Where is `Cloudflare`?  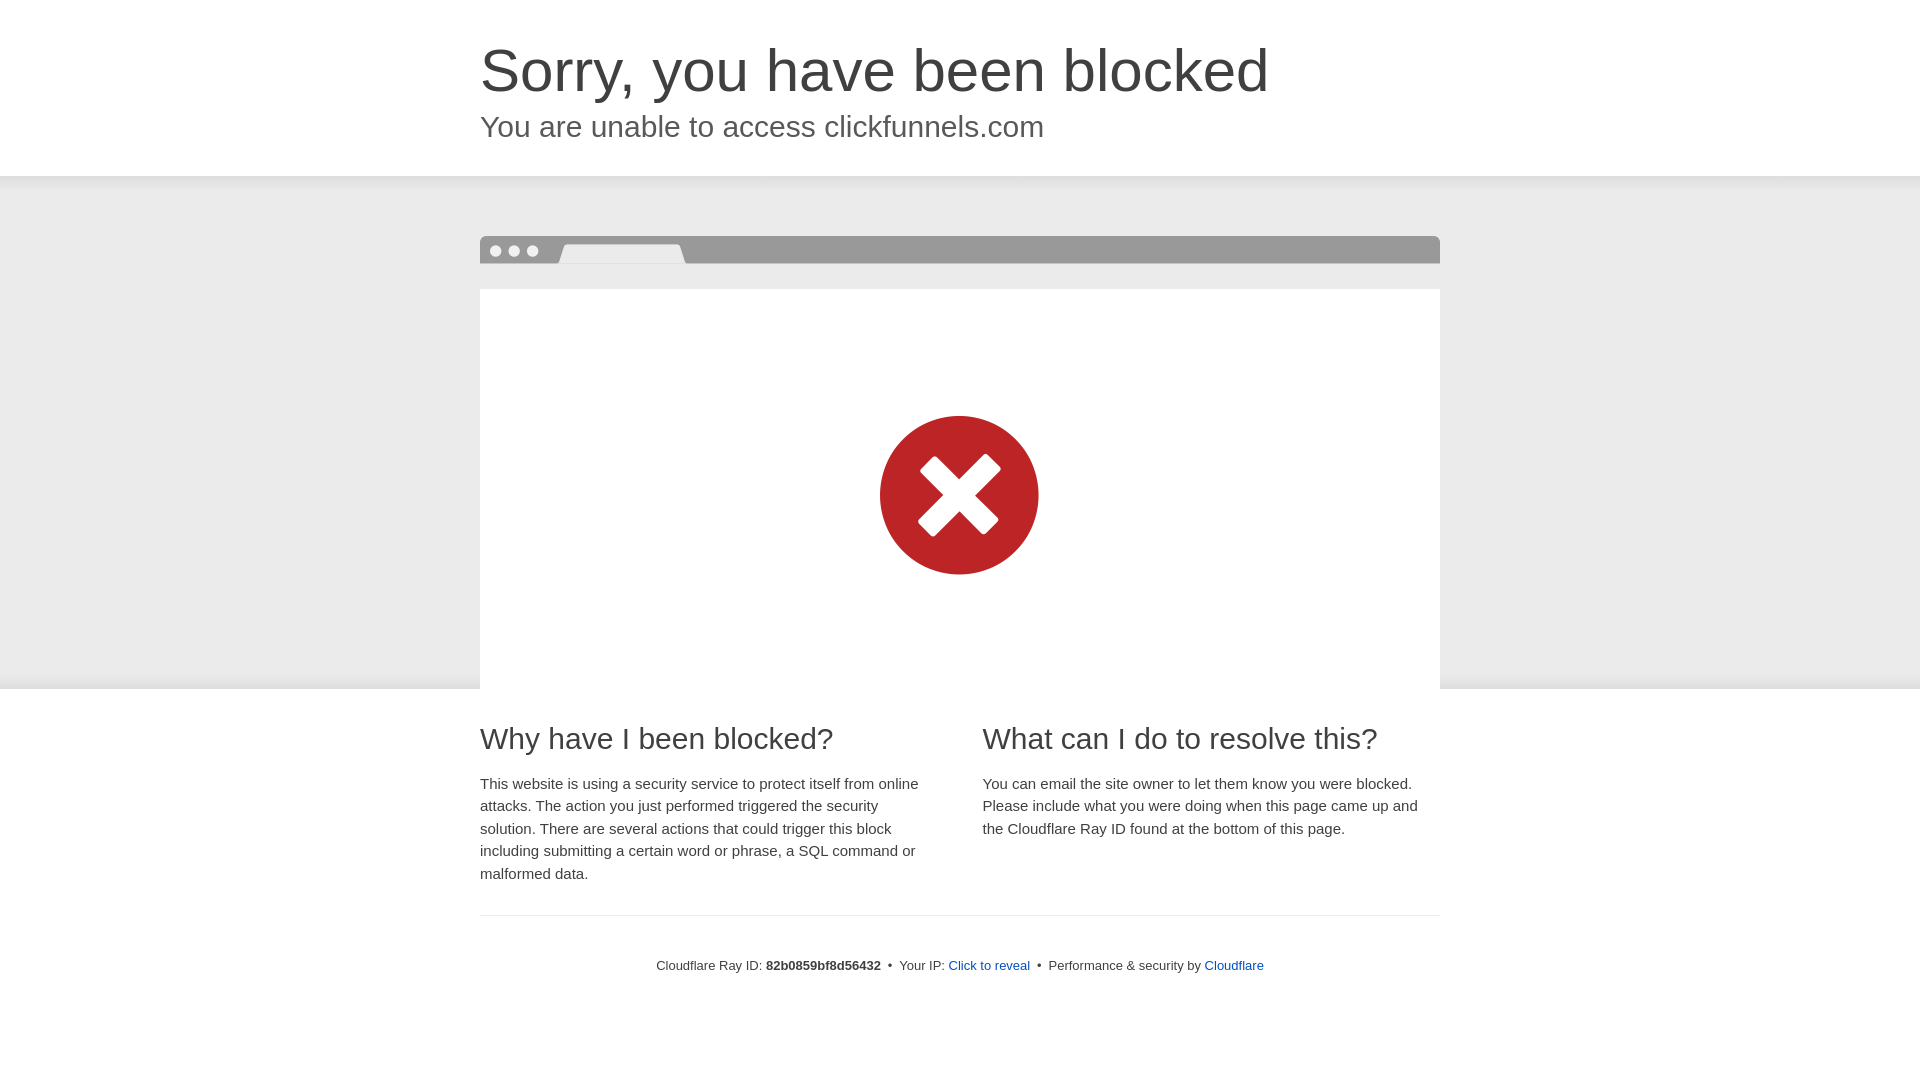
Cloudflare is located at coordinates (1234, 966).